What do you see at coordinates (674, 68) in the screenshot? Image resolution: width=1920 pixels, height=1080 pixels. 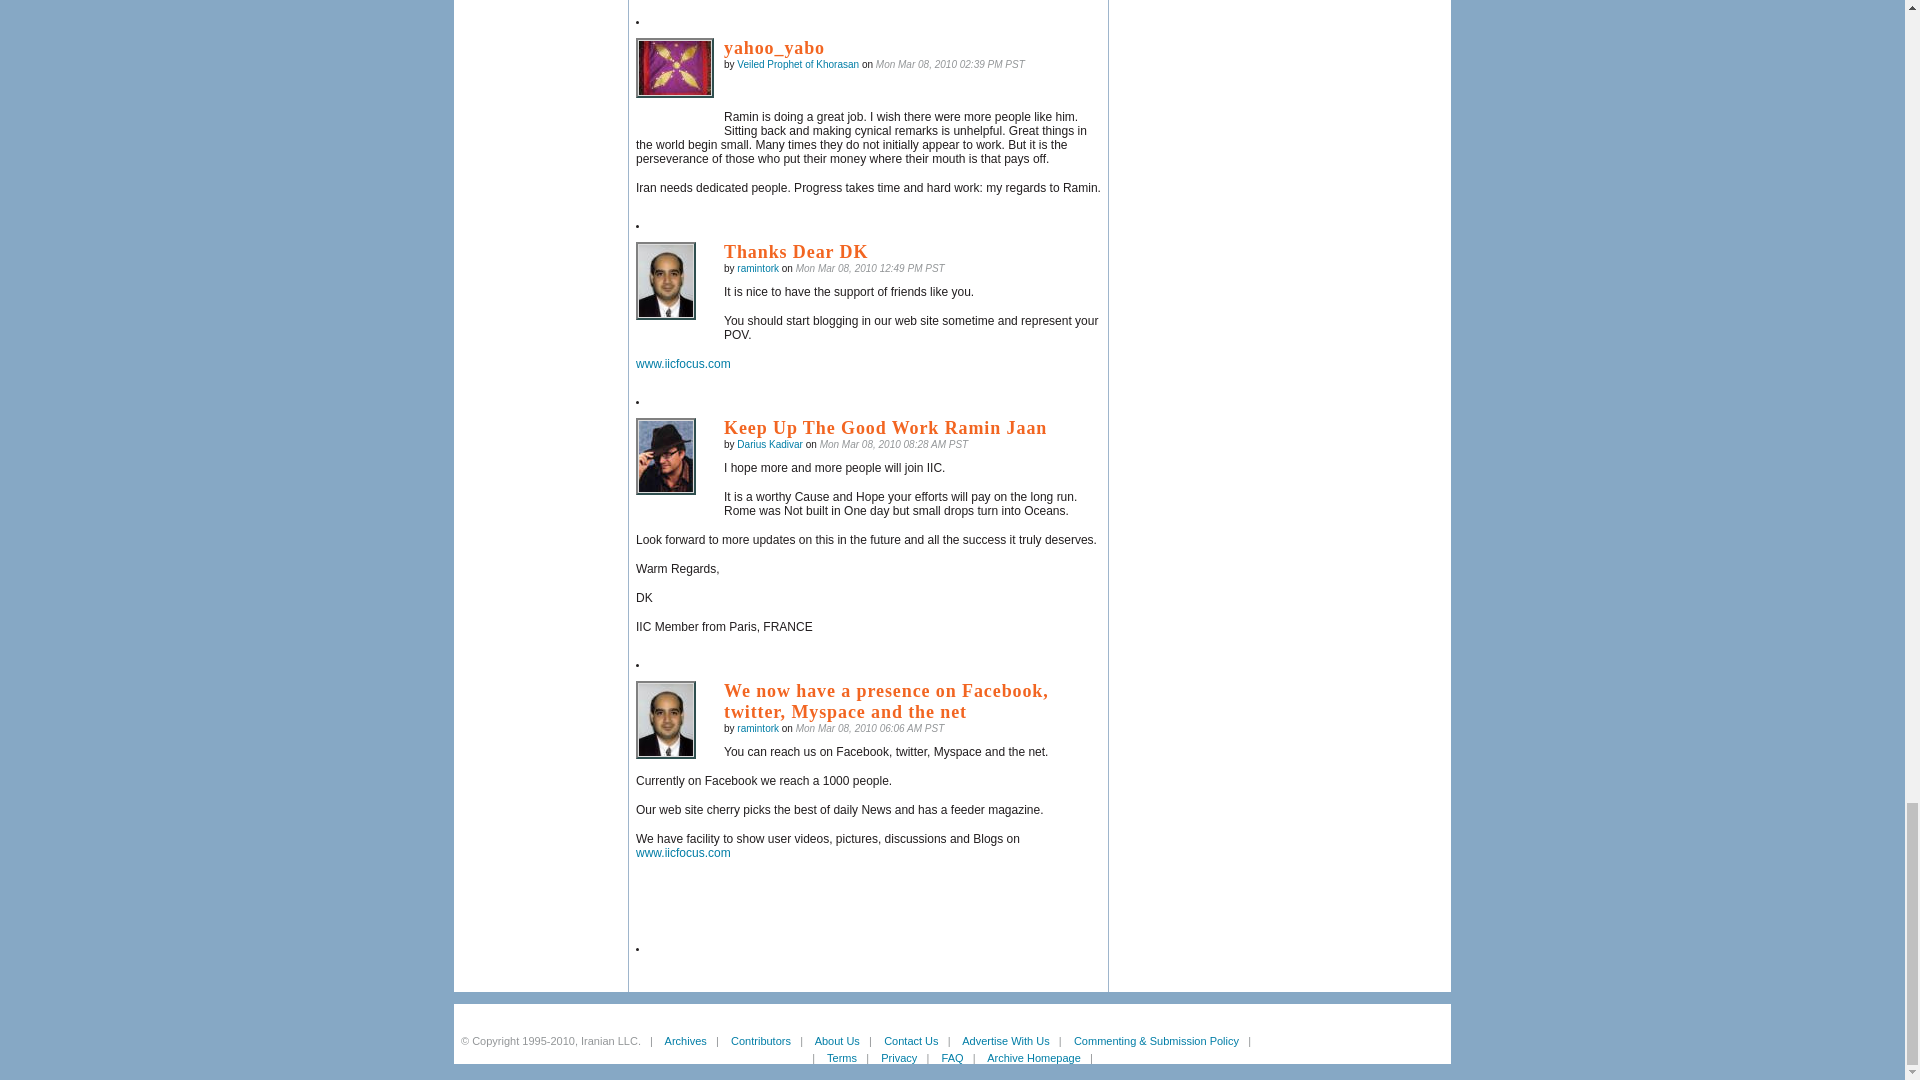 I see `Veiled Prophet of Khorasan` at bounding box center [674, 68].